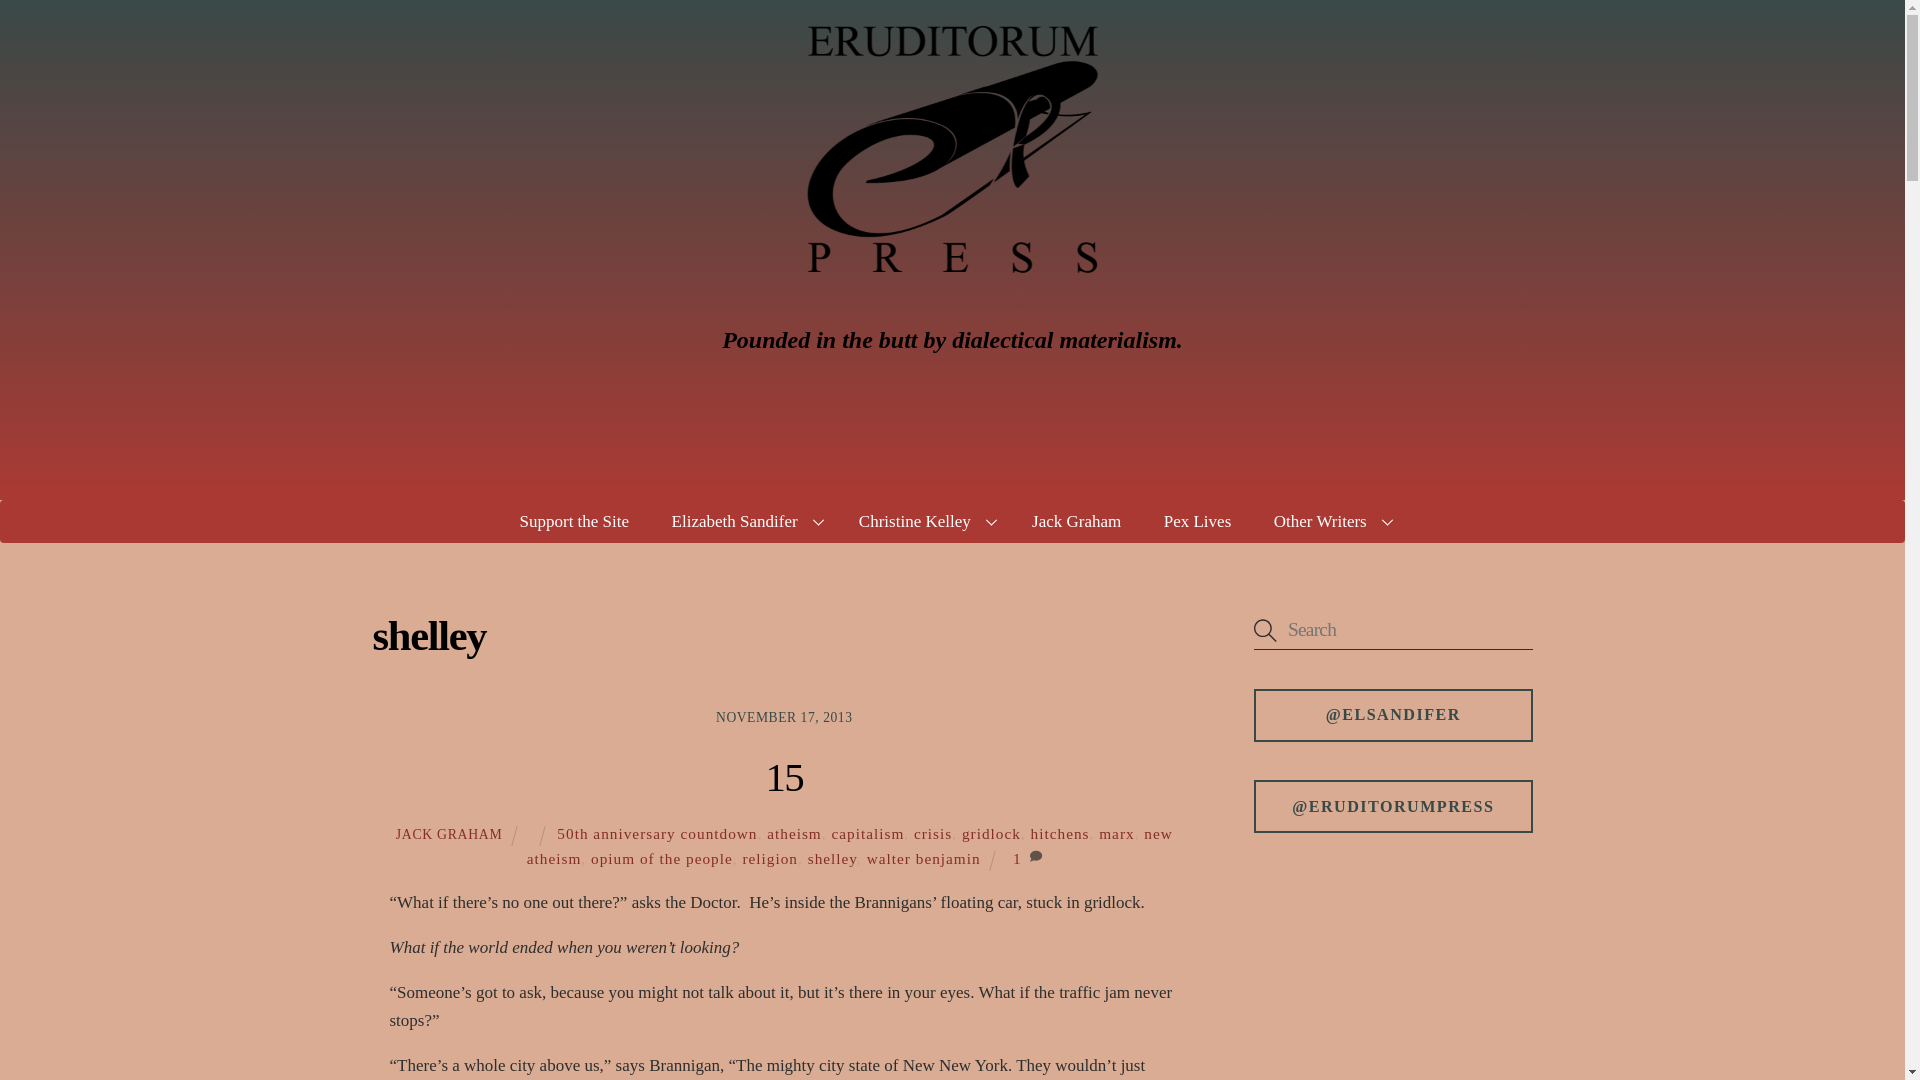 The image size is (1920, 1080). I want to click on capitalism, so click(868, 834).